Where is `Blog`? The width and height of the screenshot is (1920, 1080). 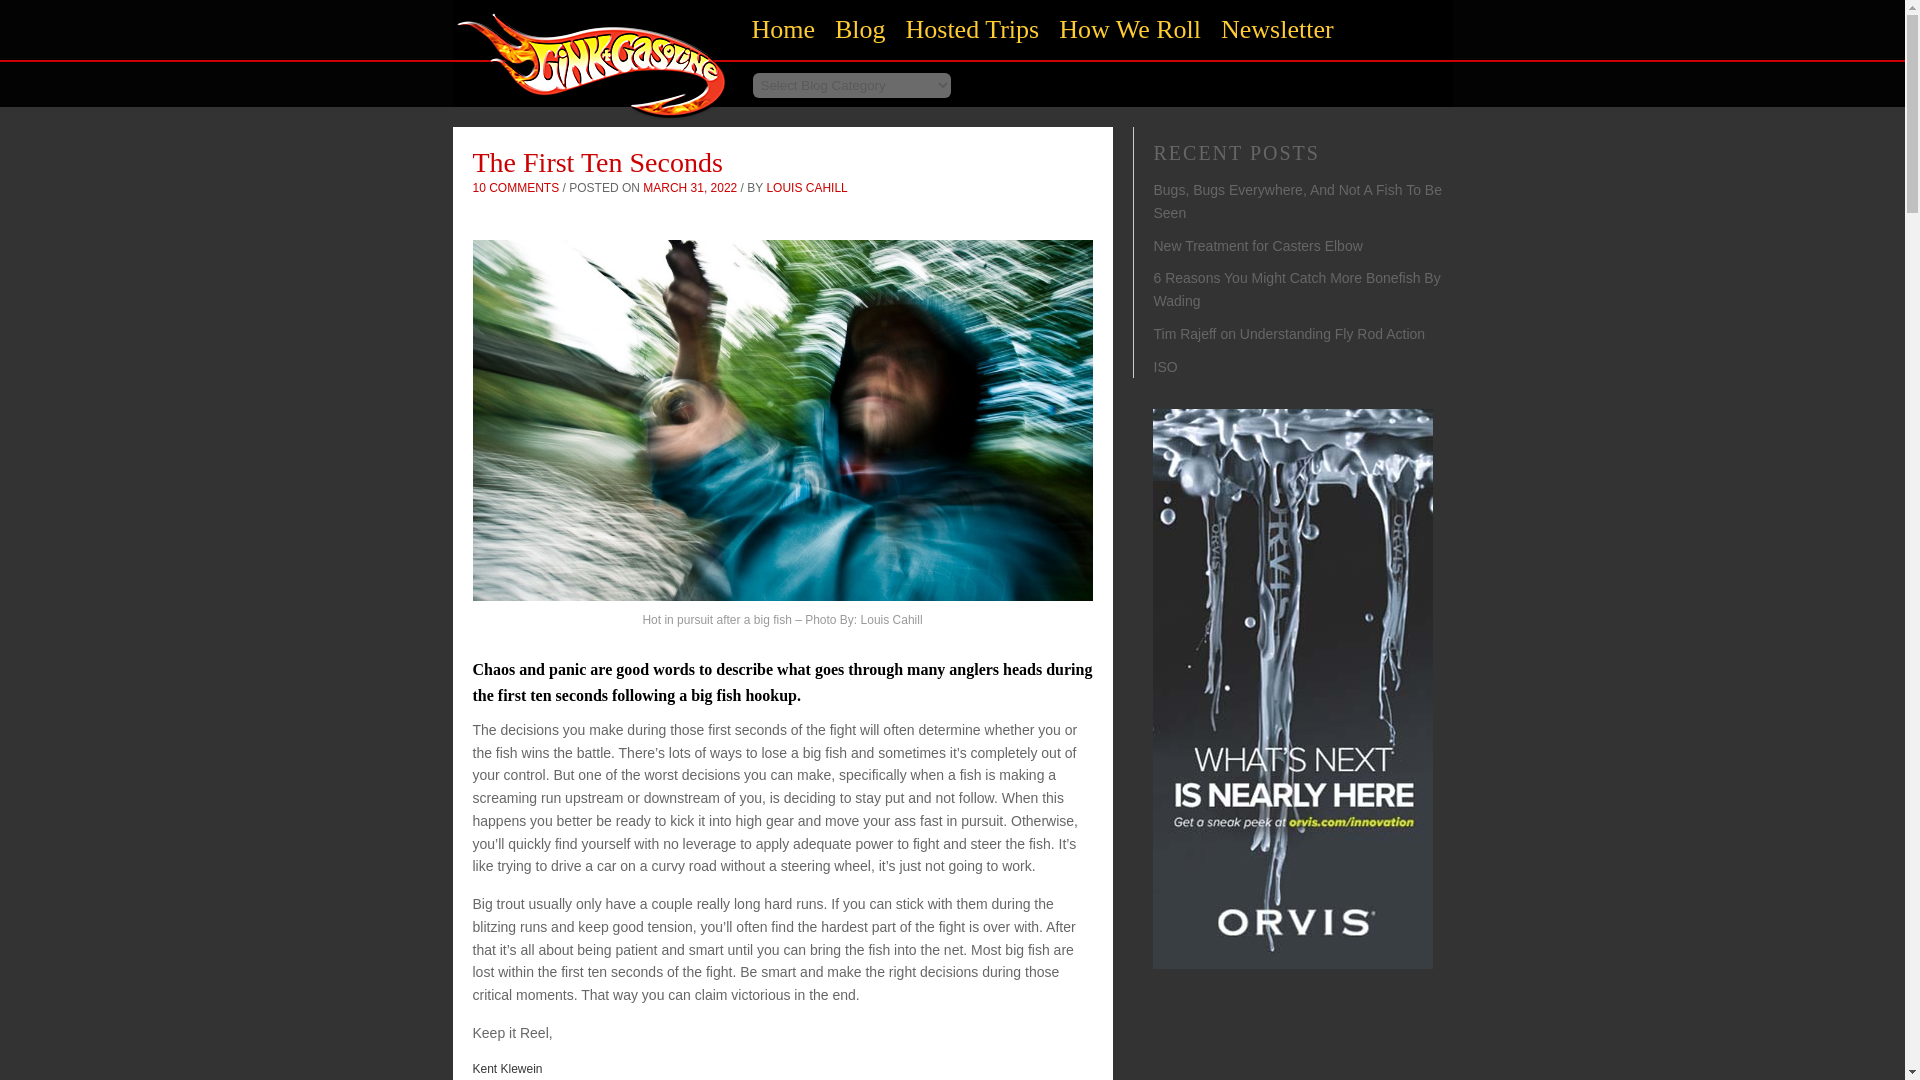
Blog is located at coordinates (860, 30).